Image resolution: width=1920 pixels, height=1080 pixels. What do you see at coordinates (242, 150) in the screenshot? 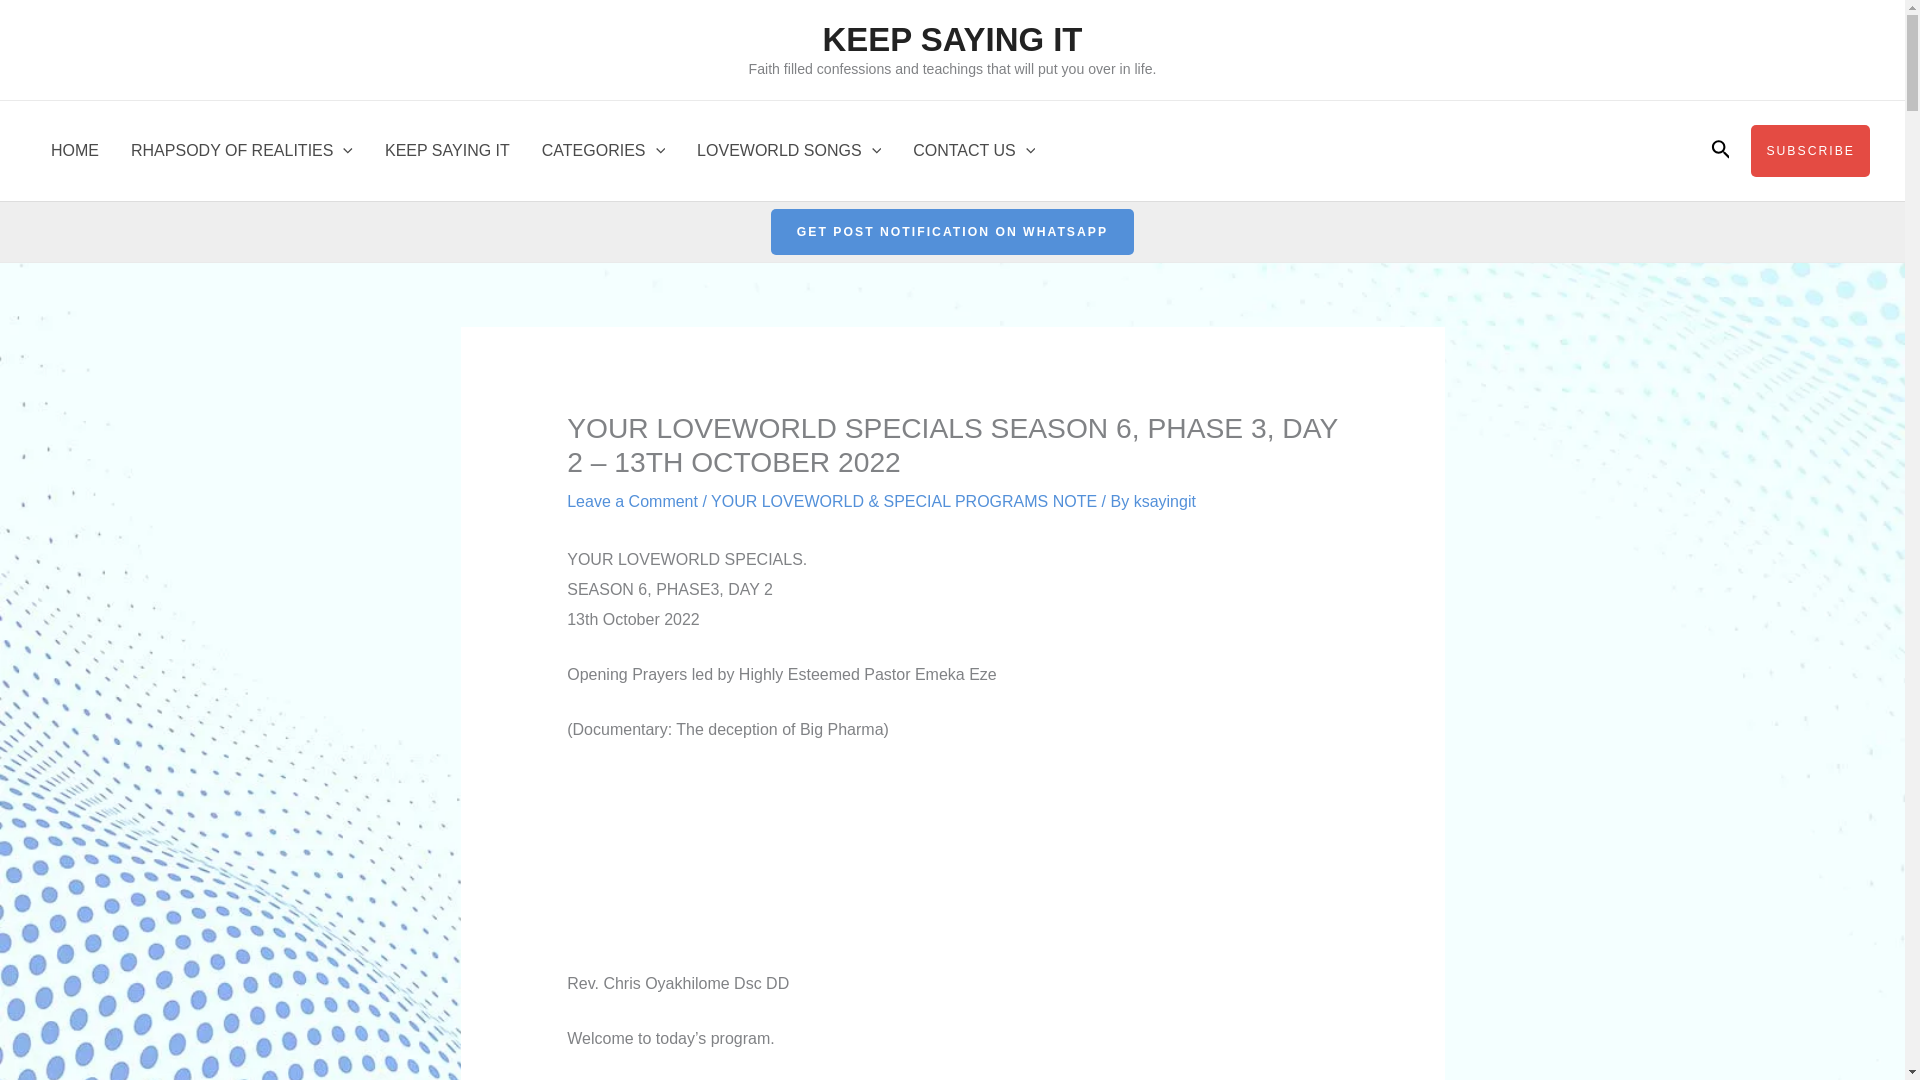
I see `RHAPSODY OF REALITIES` at bounding box center [242, 150].